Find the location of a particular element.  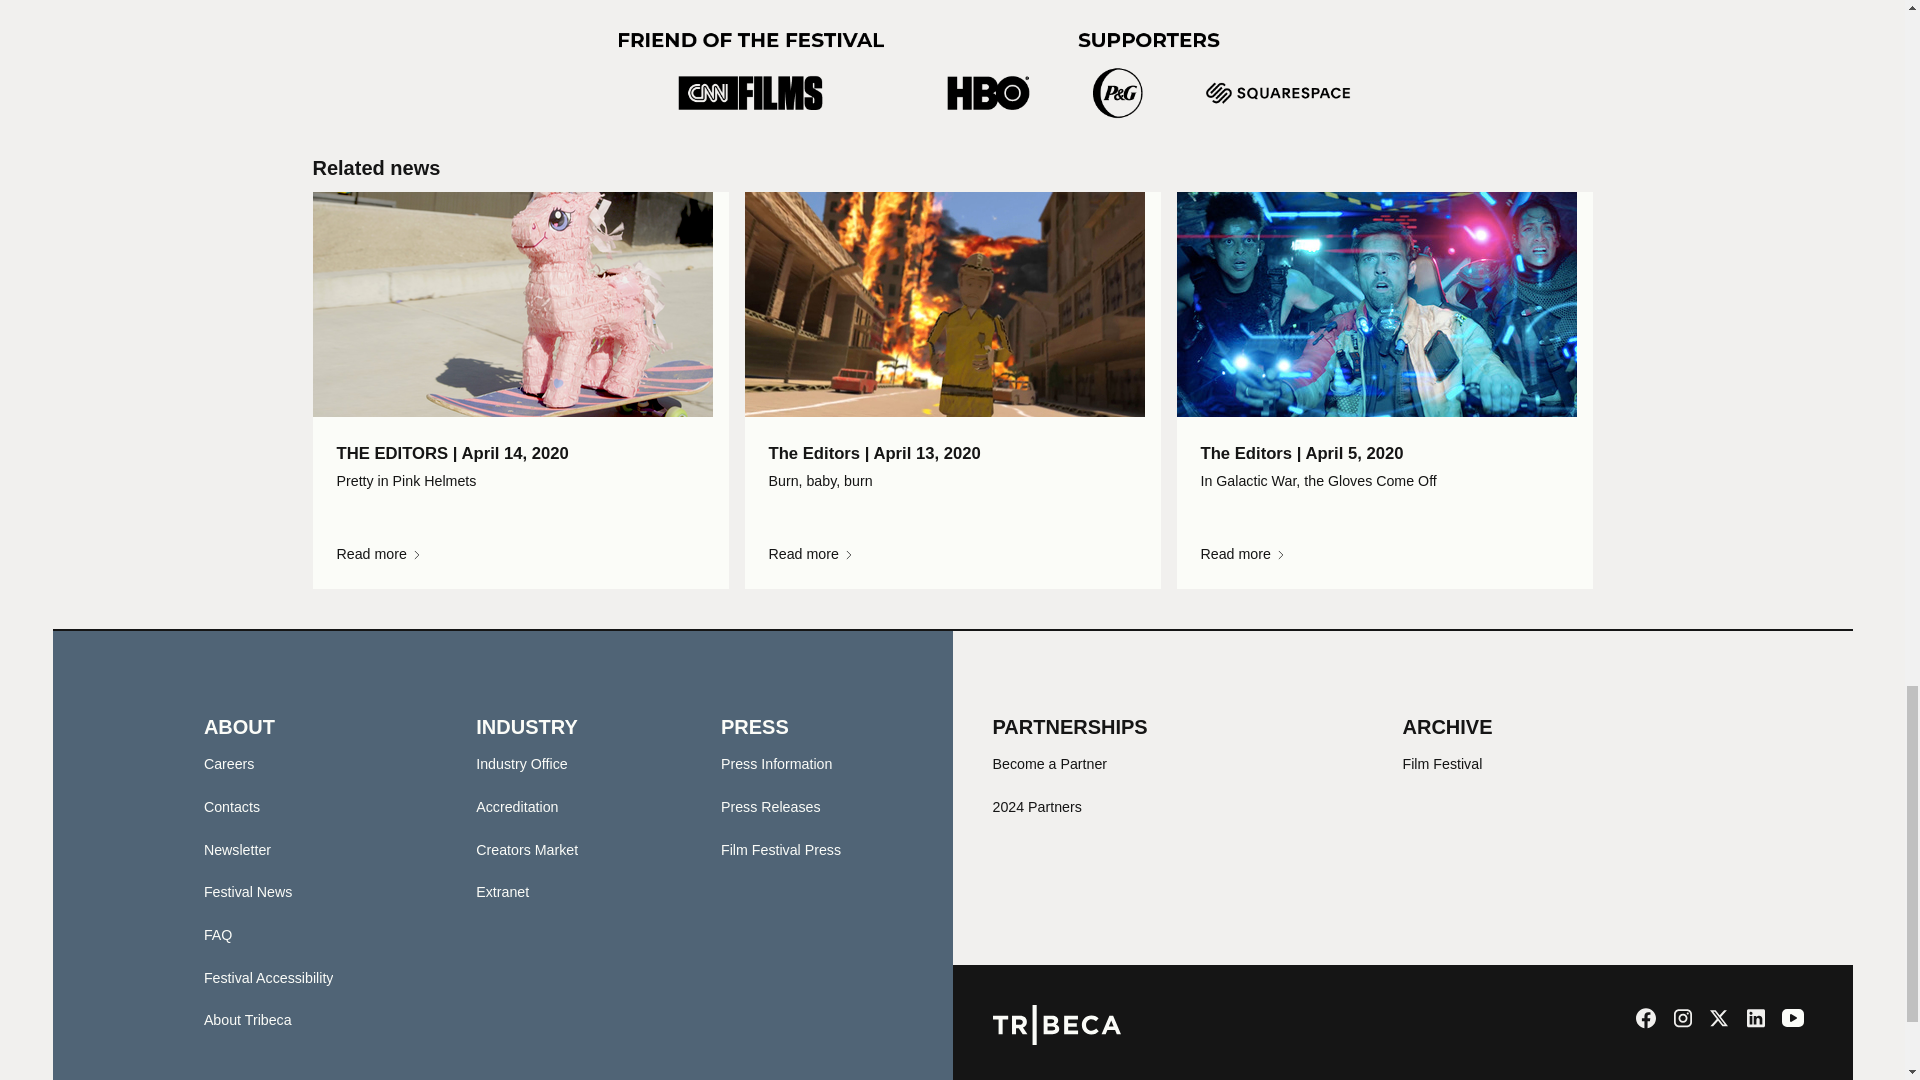

Newsletter is located at coordinates (236, 850).